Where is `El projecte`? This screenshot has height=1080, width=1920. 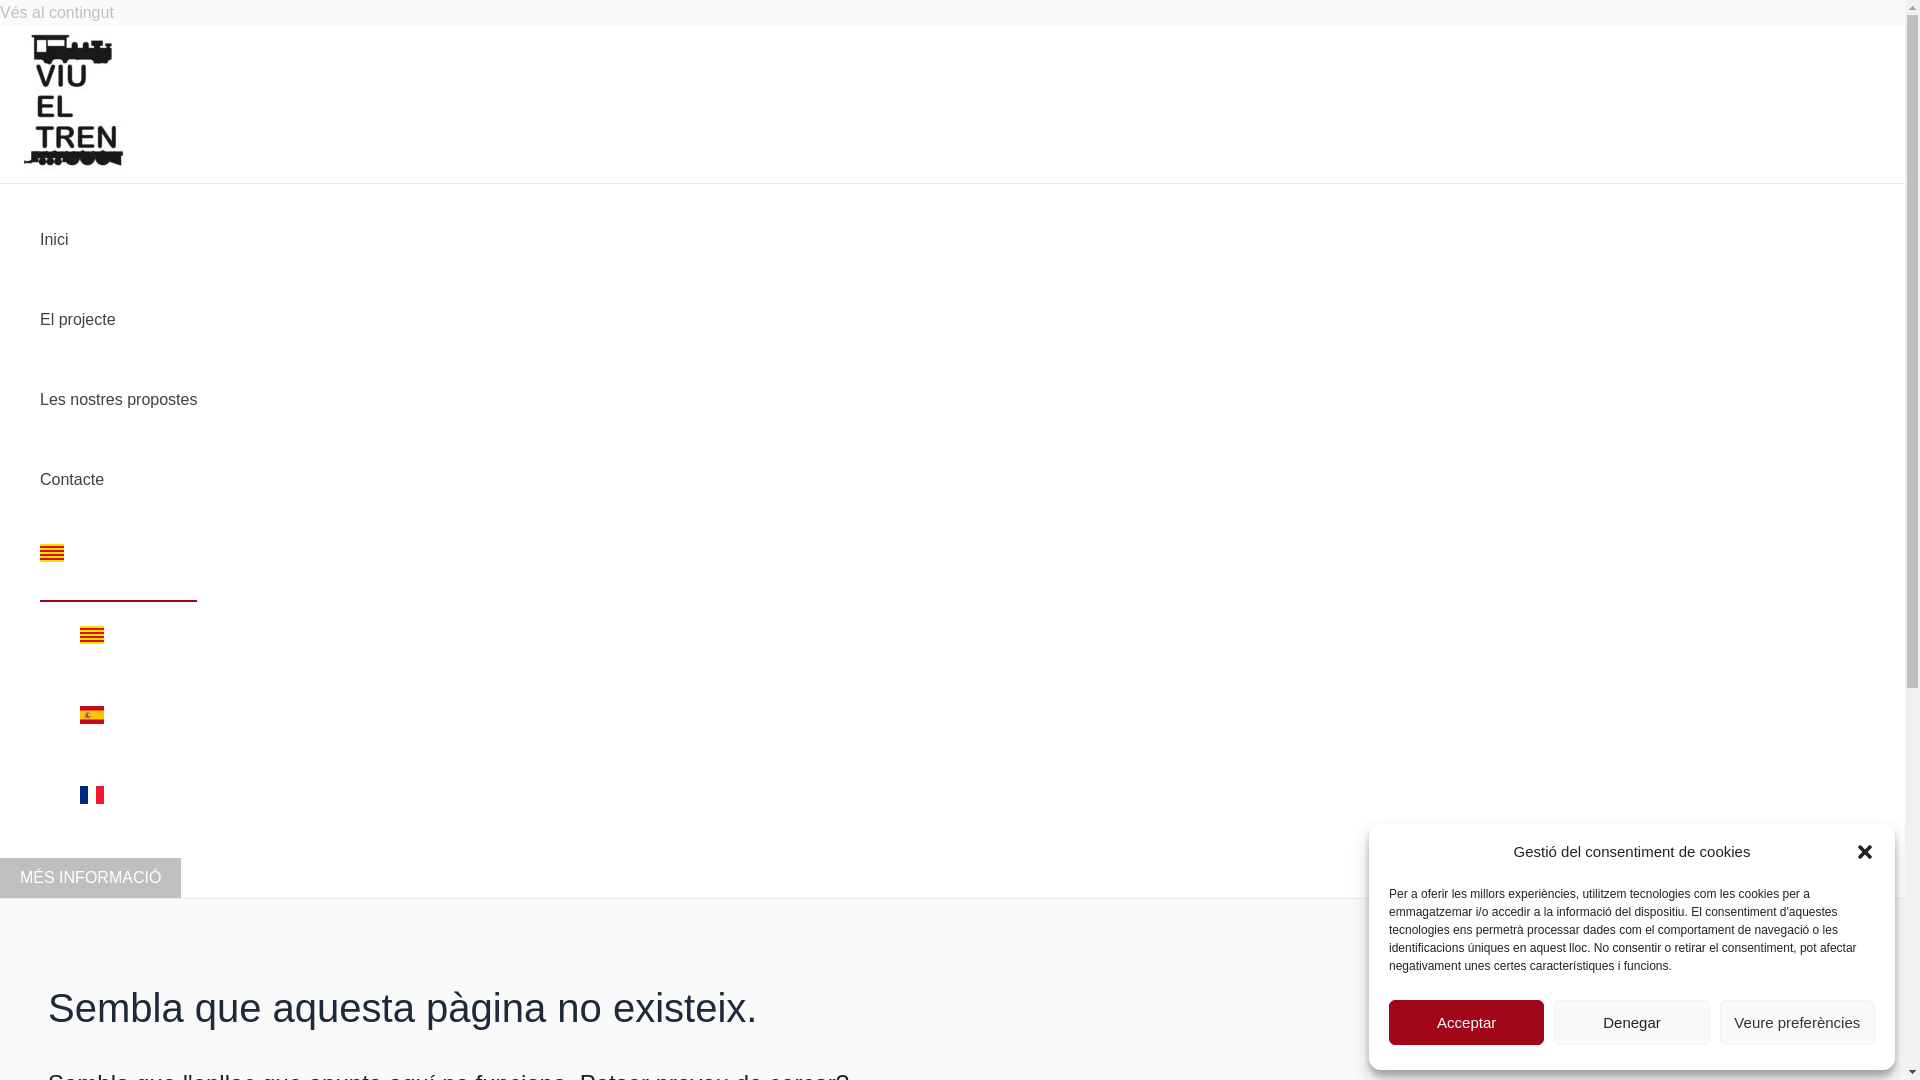
El projecte is located at coordinates (118, 320).